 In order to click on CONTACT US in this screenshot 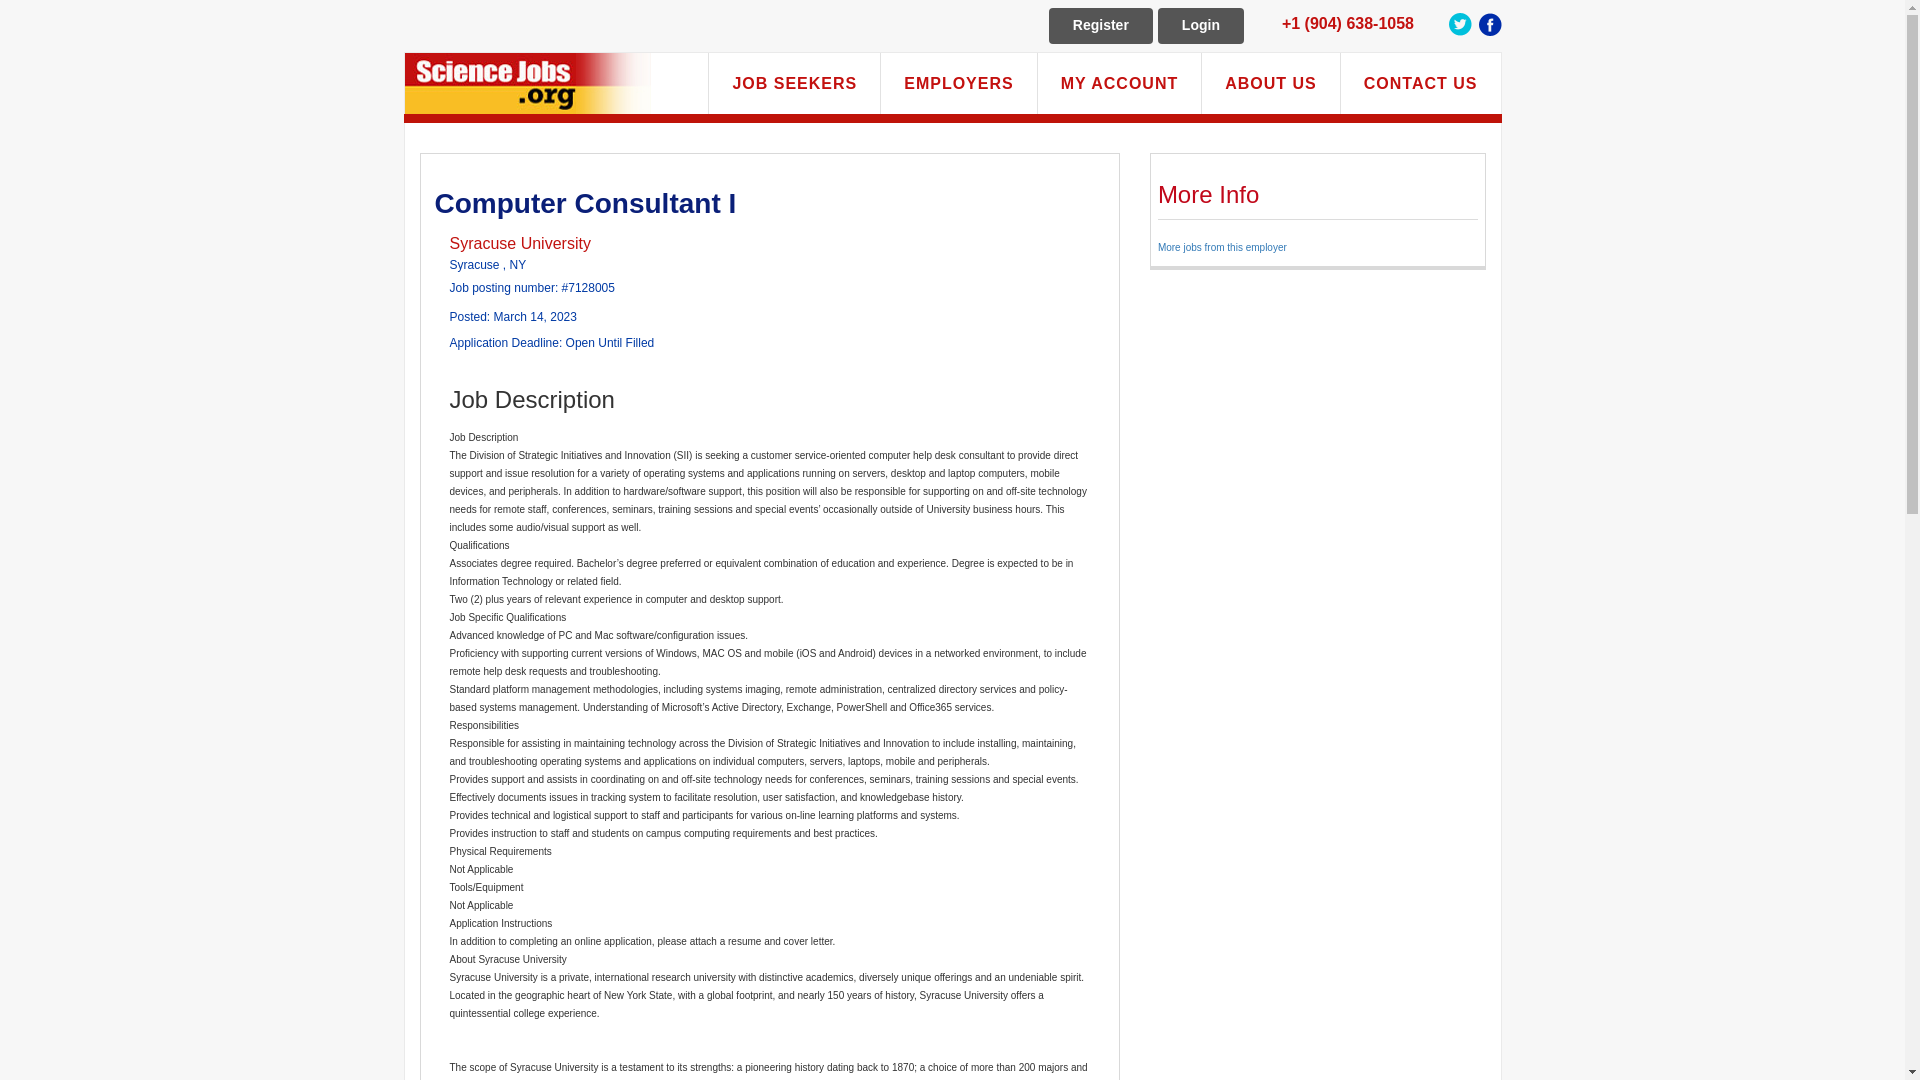, I will do `click(1420, 84)`.